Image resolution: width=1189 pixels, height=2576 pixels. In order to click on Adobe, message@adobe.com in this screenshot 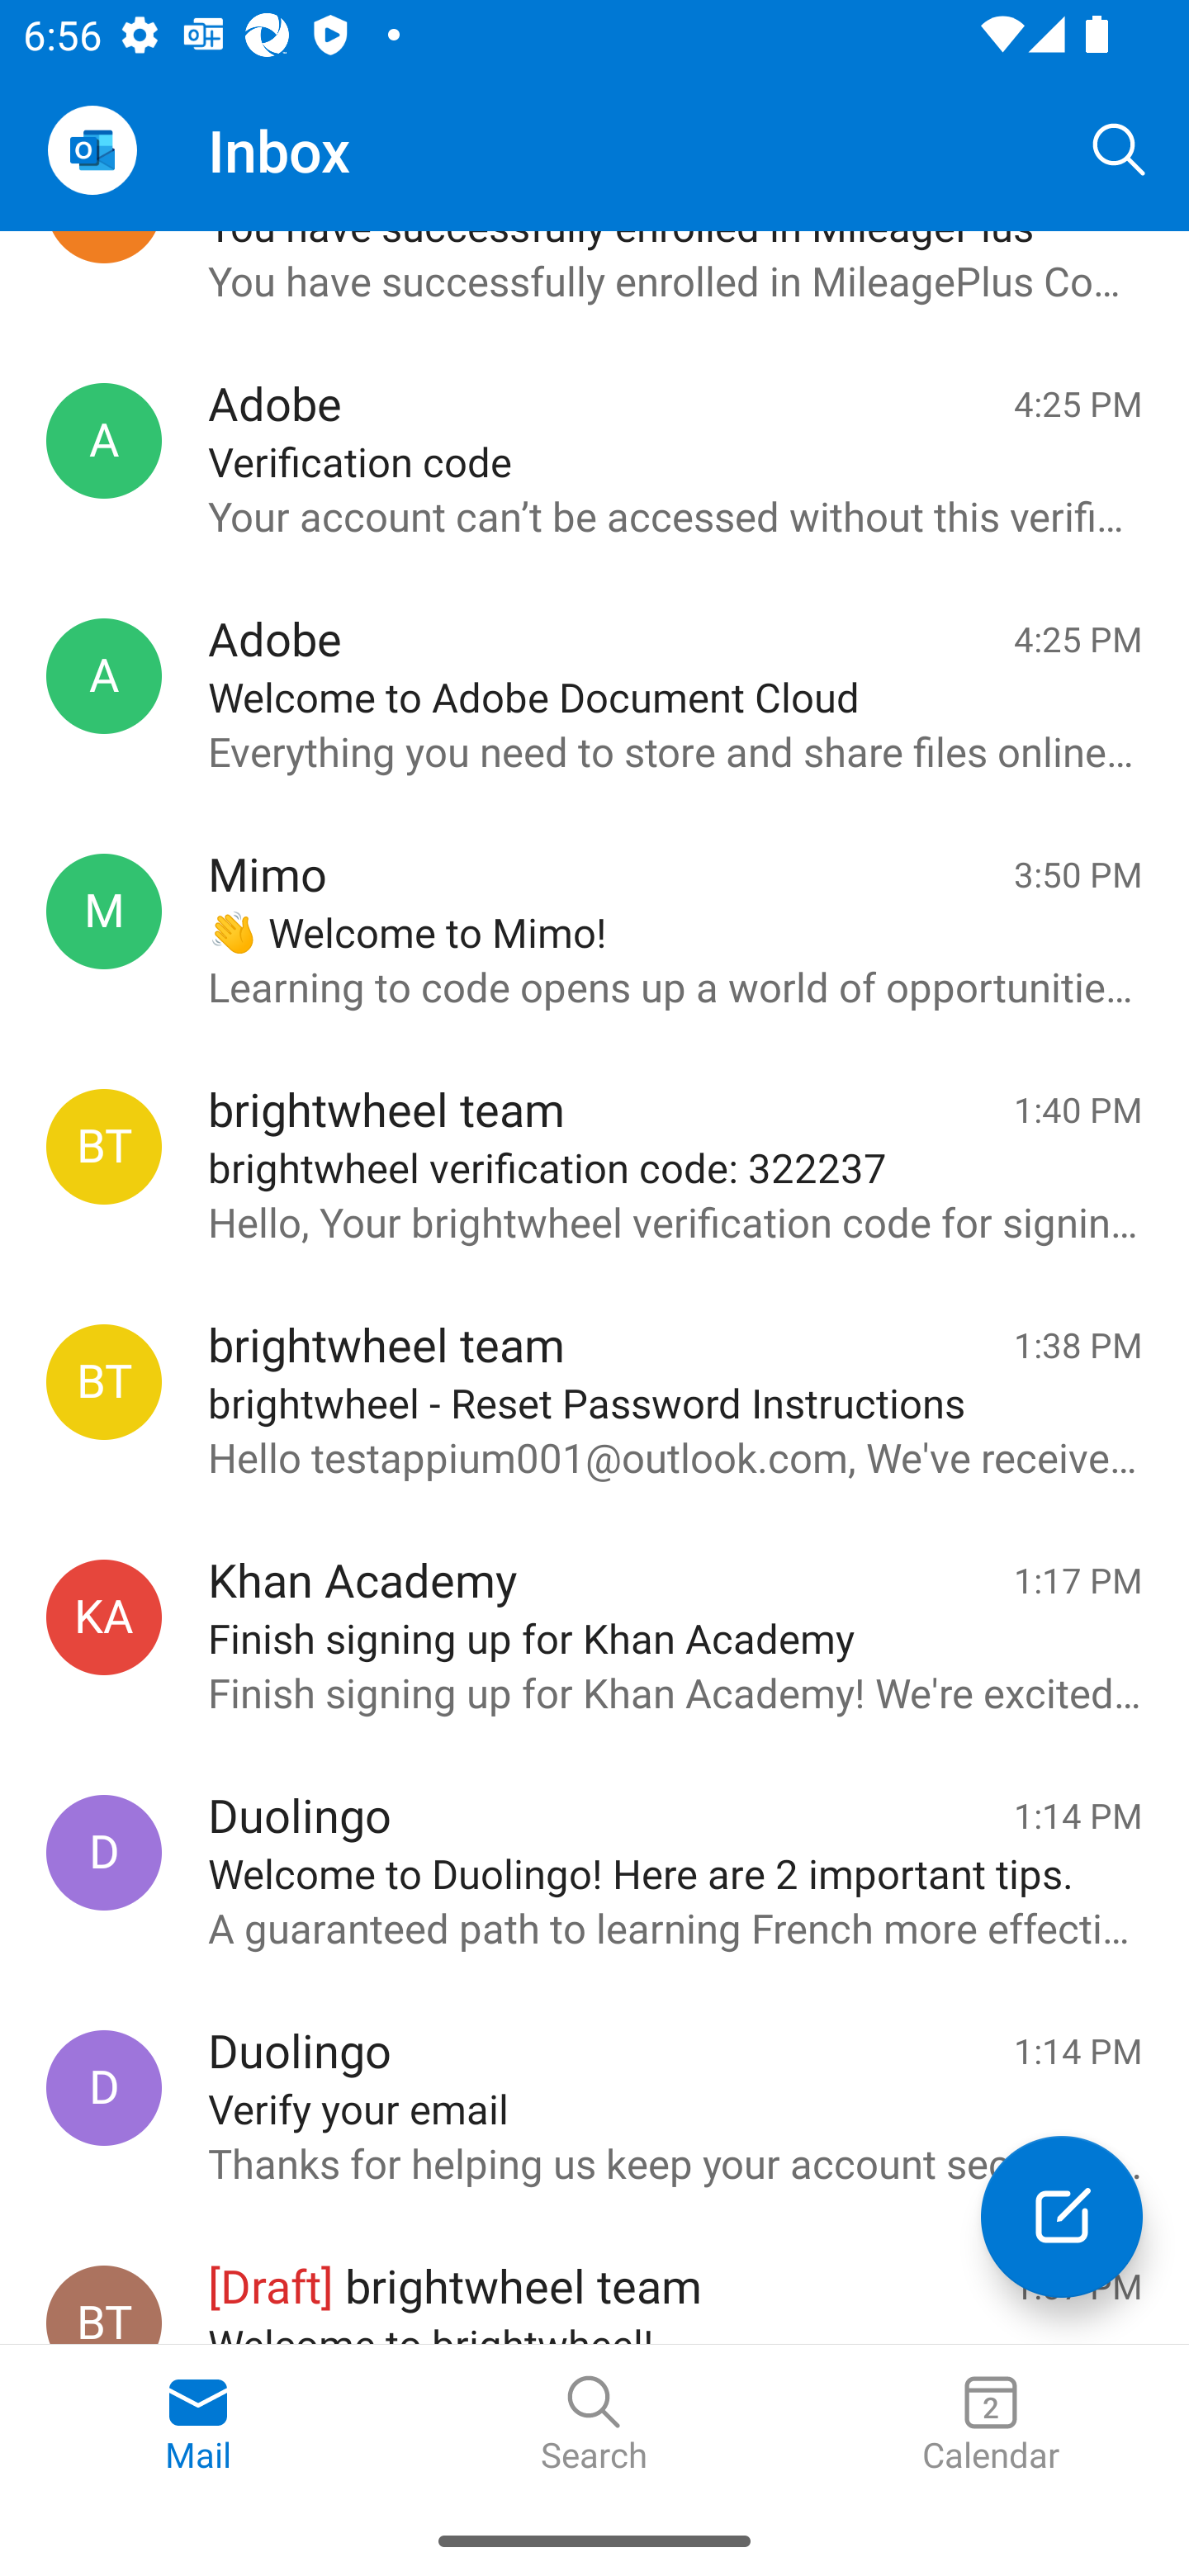, I will do `click(104, 441)`.